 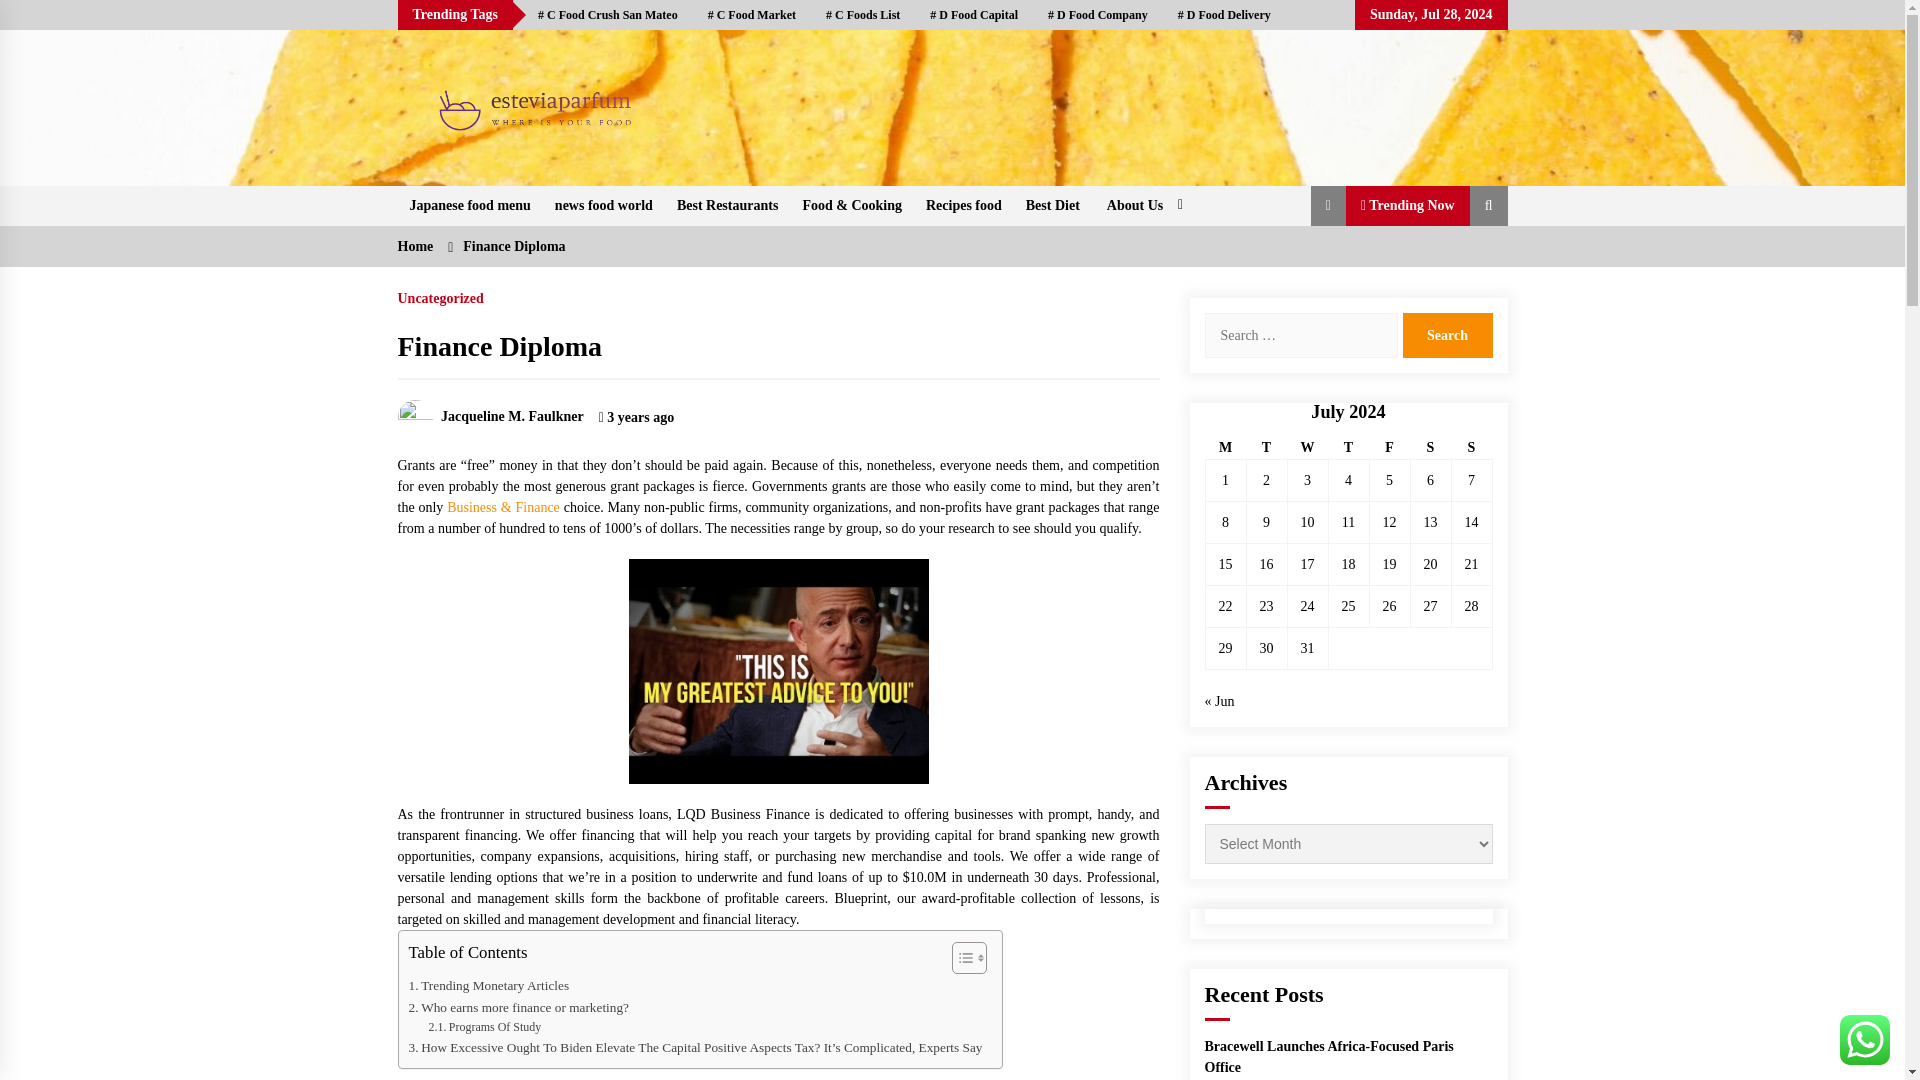 I want to click on news food world, so click(x=604, y=205).